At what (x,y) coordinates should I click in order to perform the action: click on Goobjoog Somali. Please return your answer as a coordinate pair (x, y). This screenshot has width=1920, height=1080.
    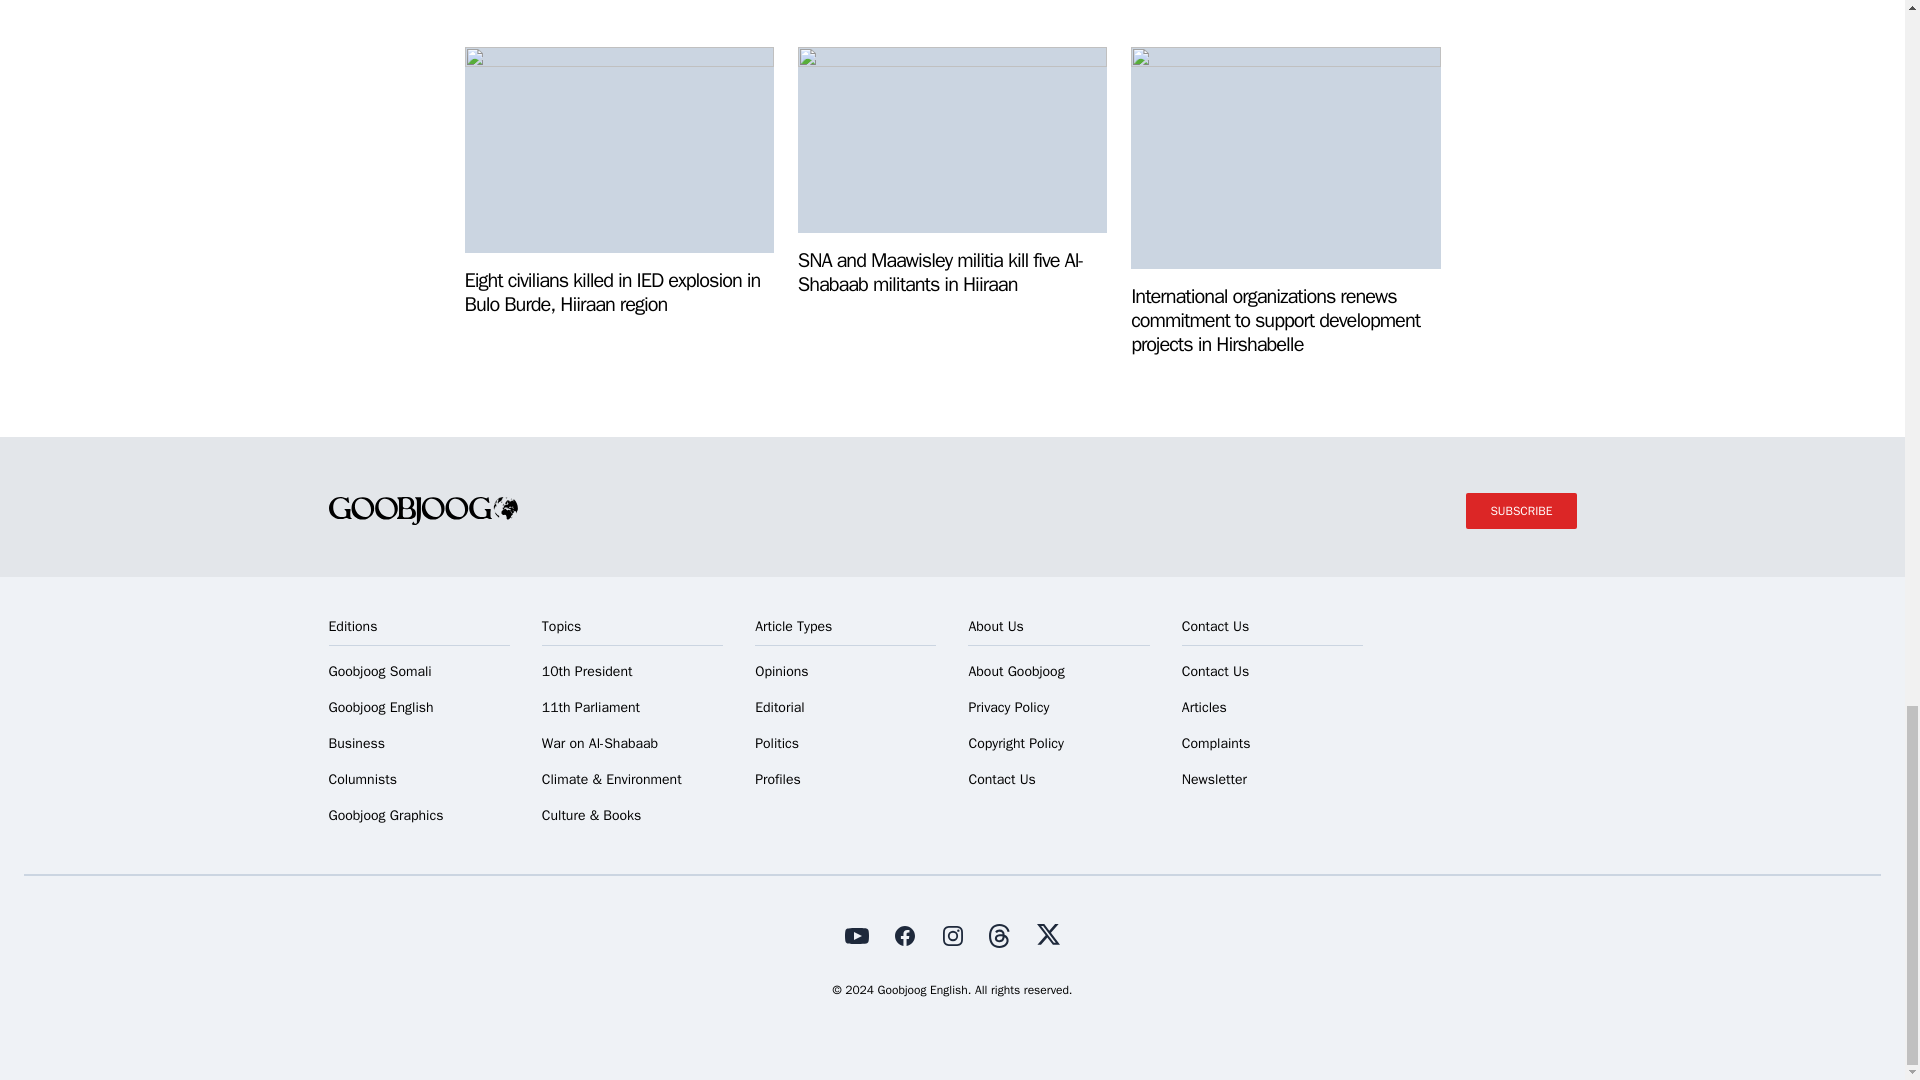
    Looking at the image, I should click on (418, 672).